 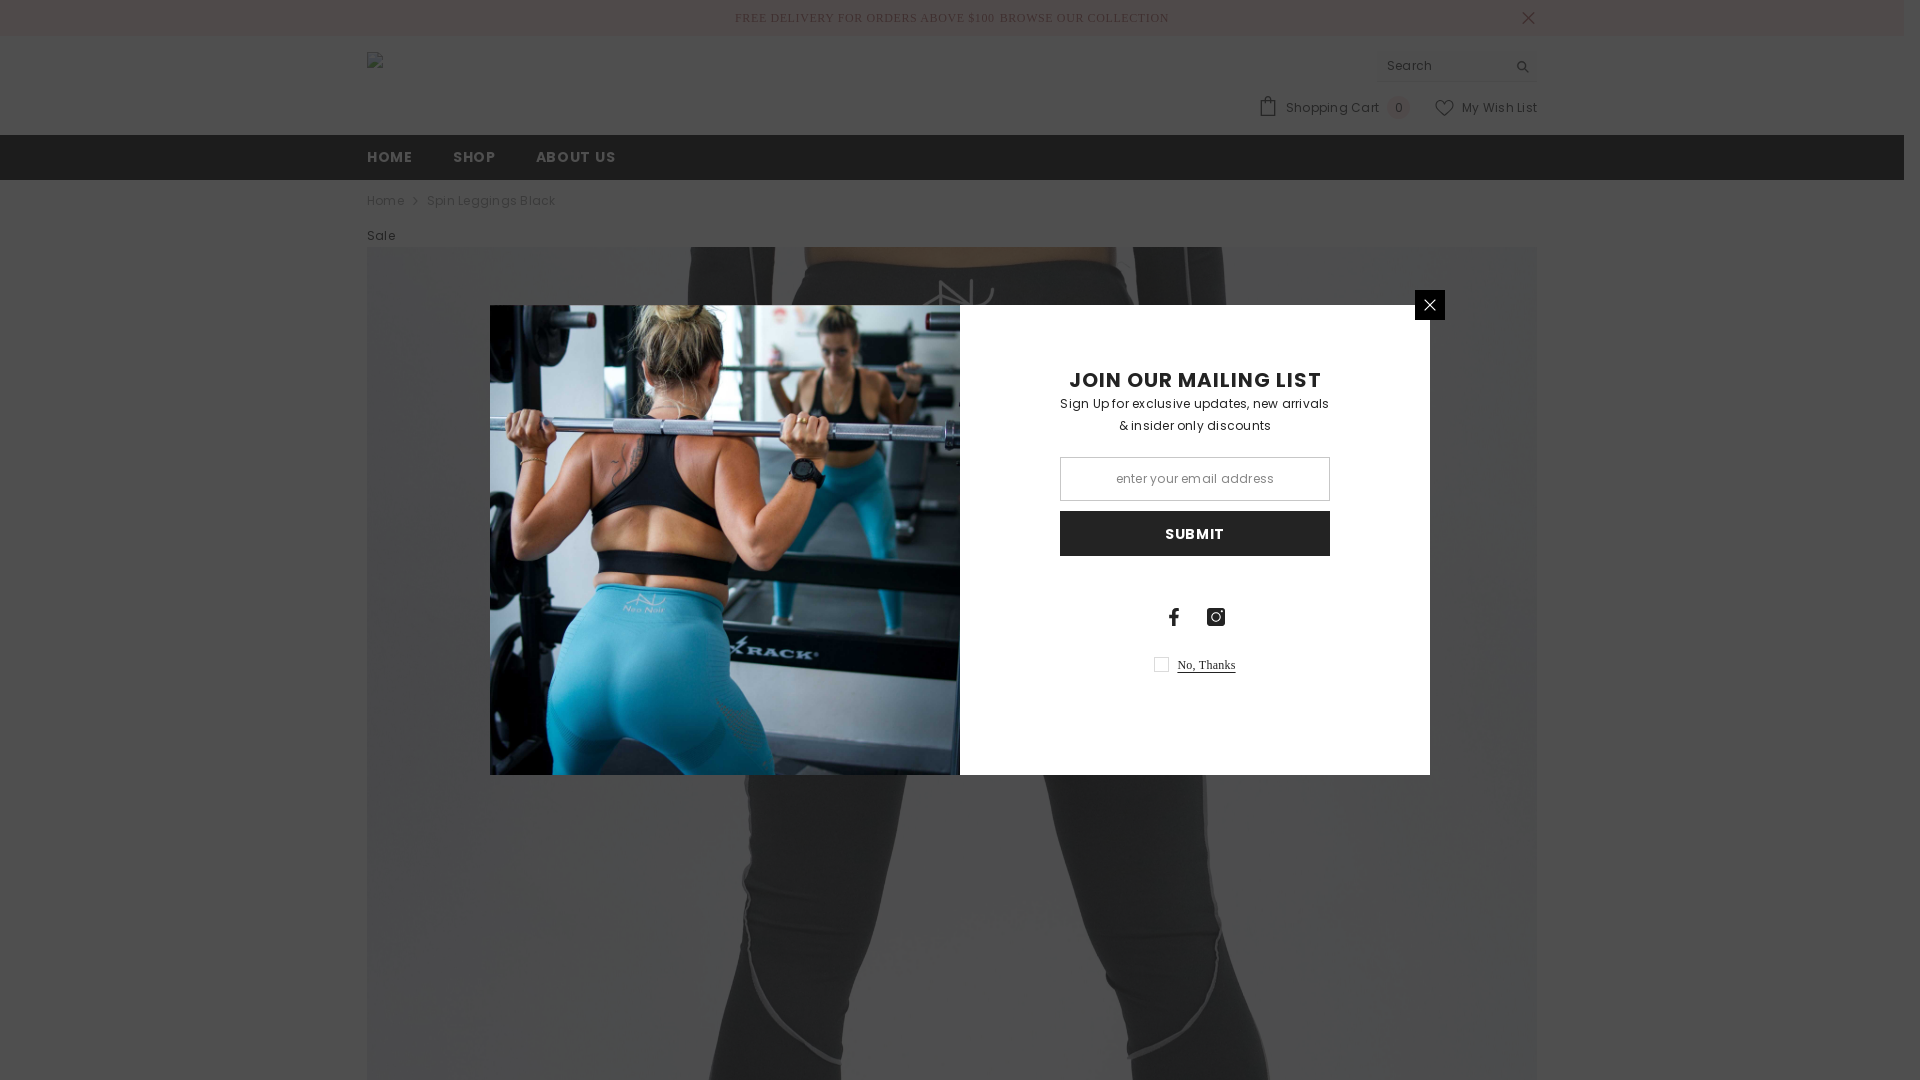 I want to click on Facebook, so click(x=1174, y=617).